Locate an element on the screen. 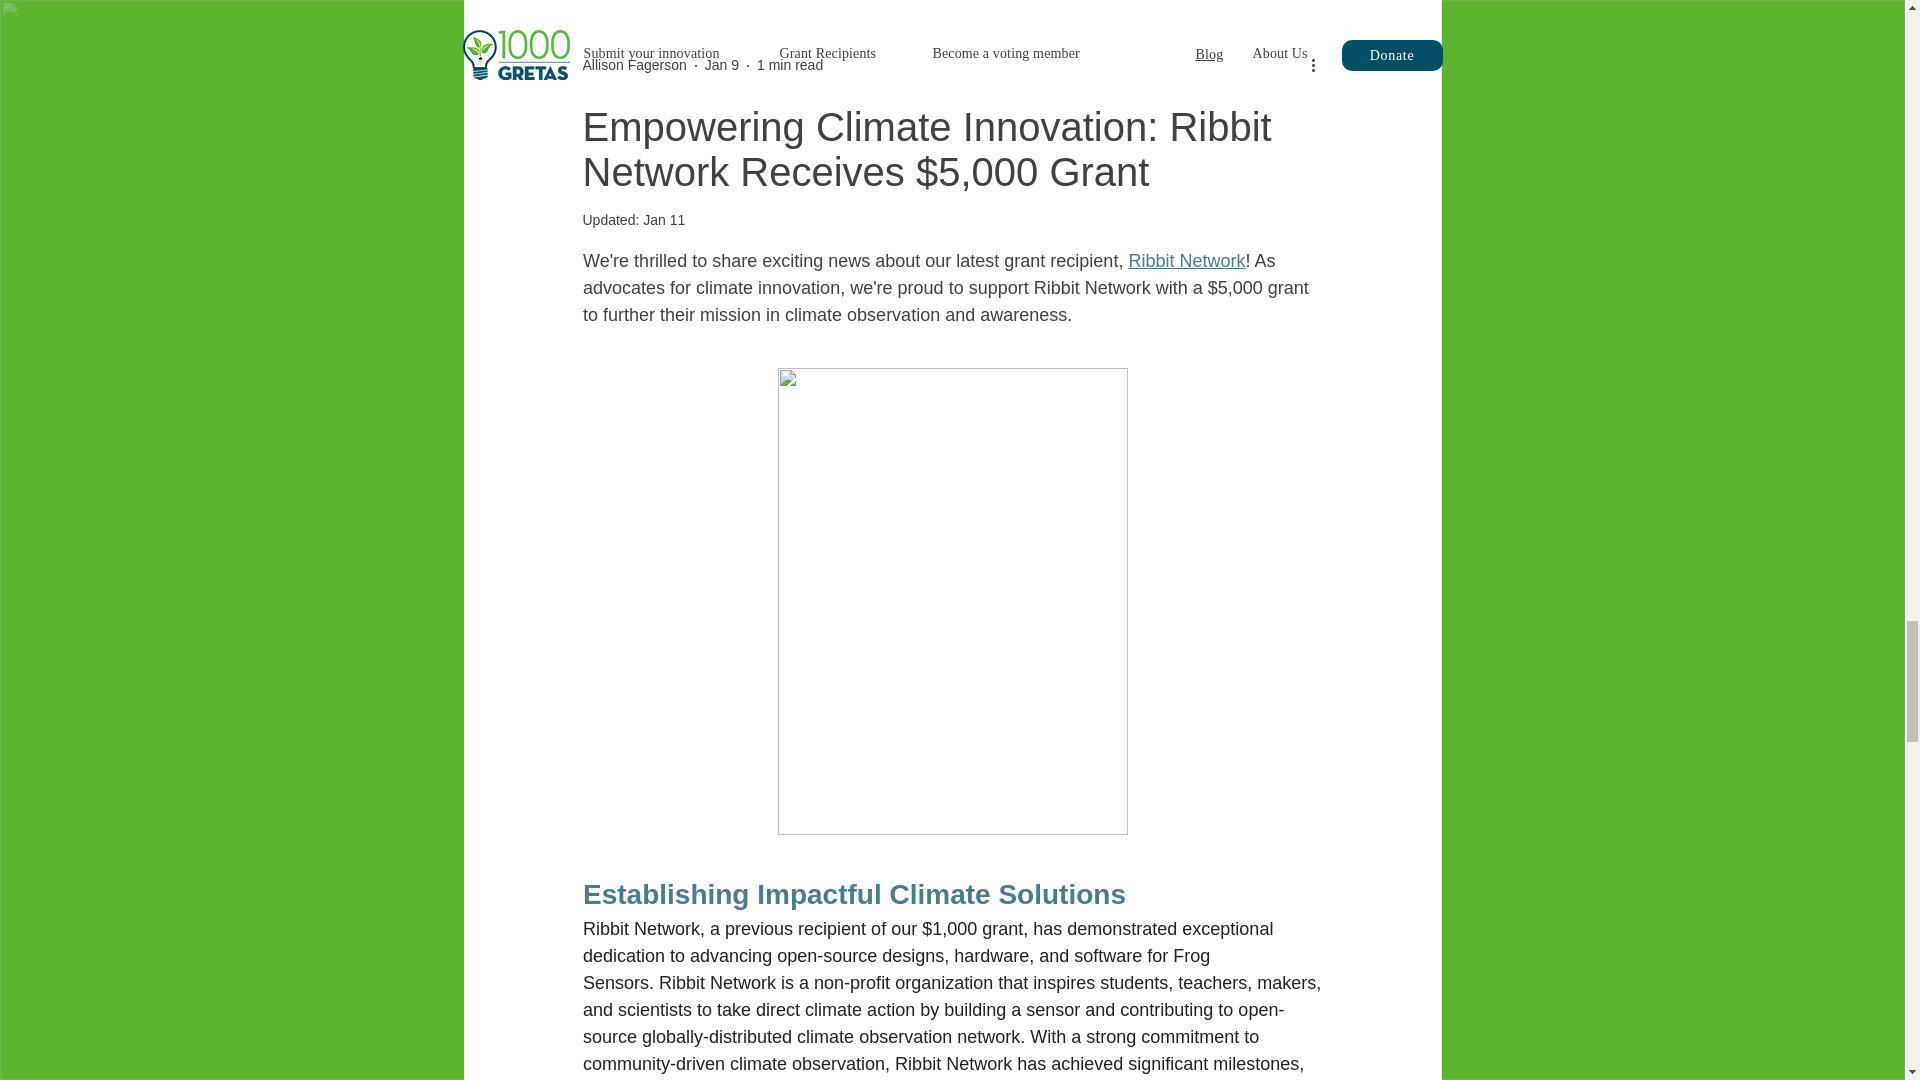 This screenshot has height=1080, width=1920. Ribbit Network is located at coordinates (1186, 260).